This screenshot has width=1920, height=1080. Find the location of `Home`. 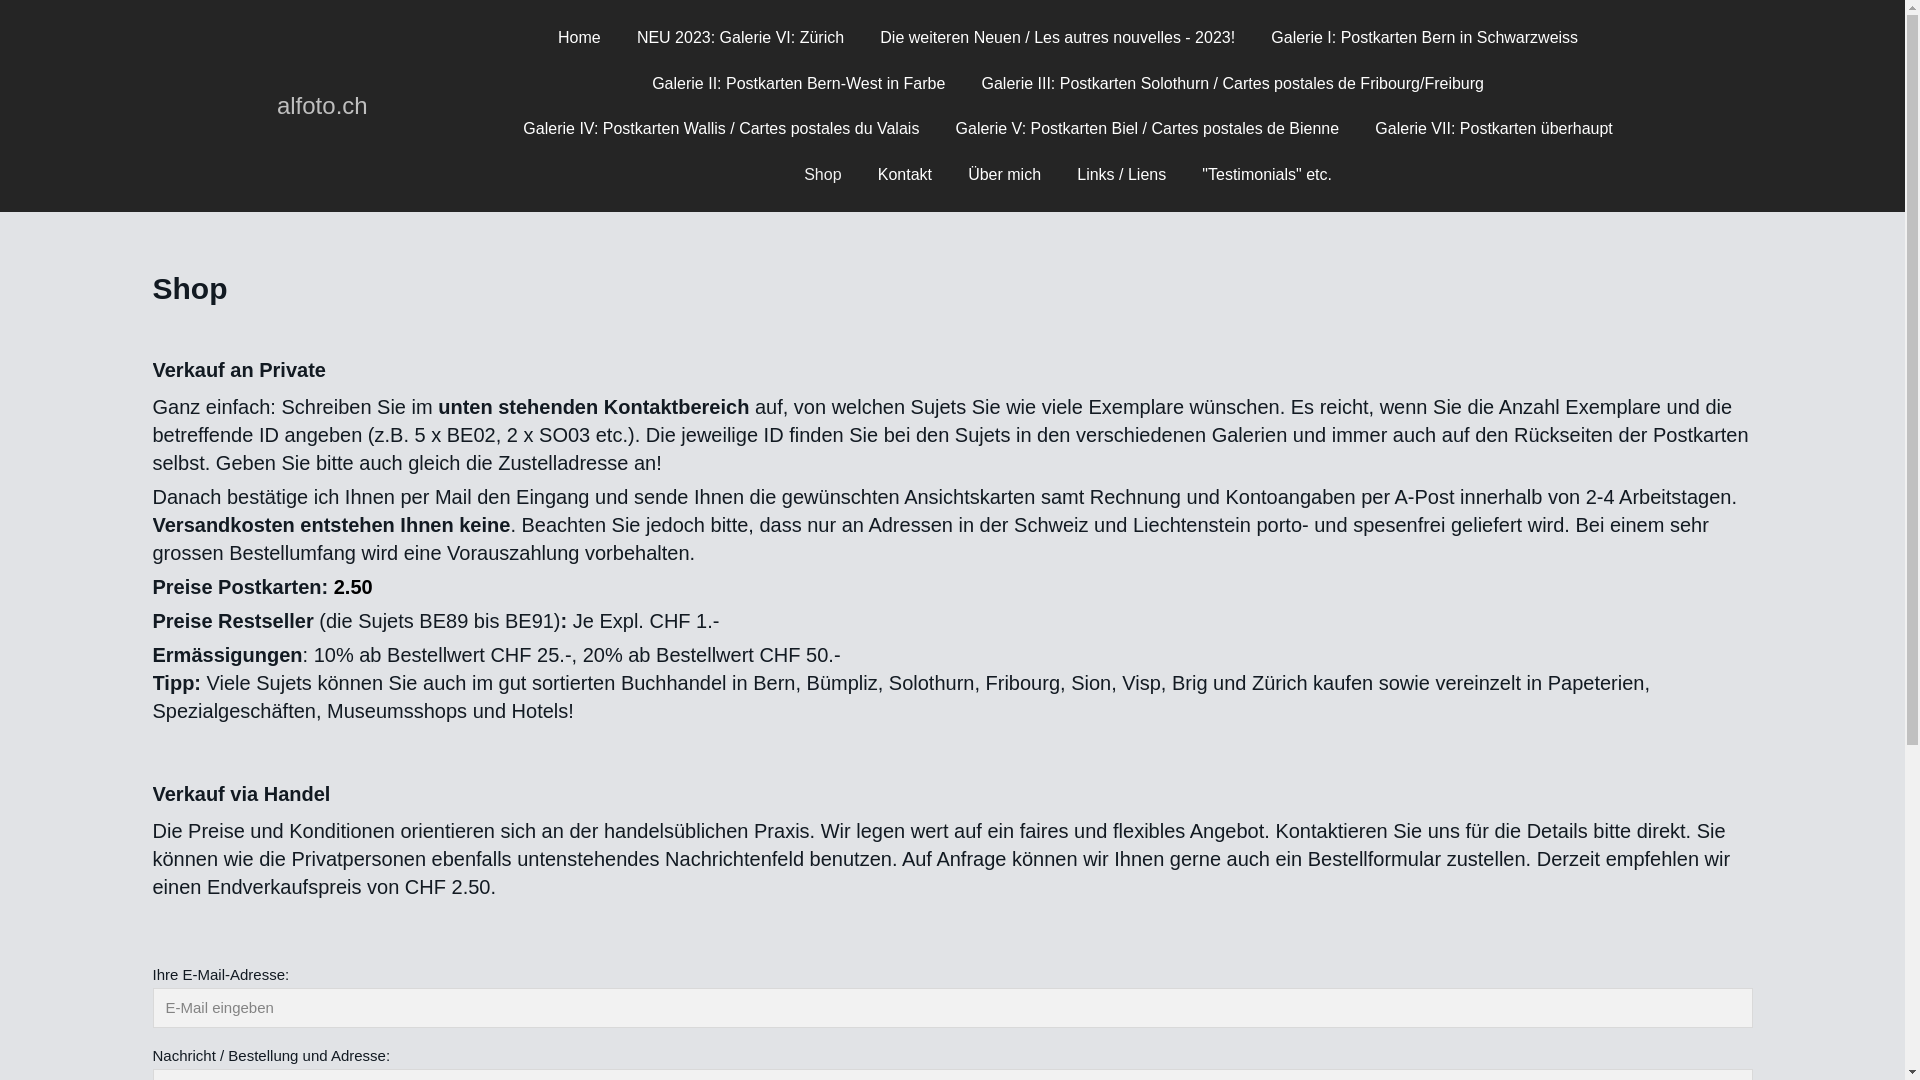

Home is located at coordinates (580, 38).